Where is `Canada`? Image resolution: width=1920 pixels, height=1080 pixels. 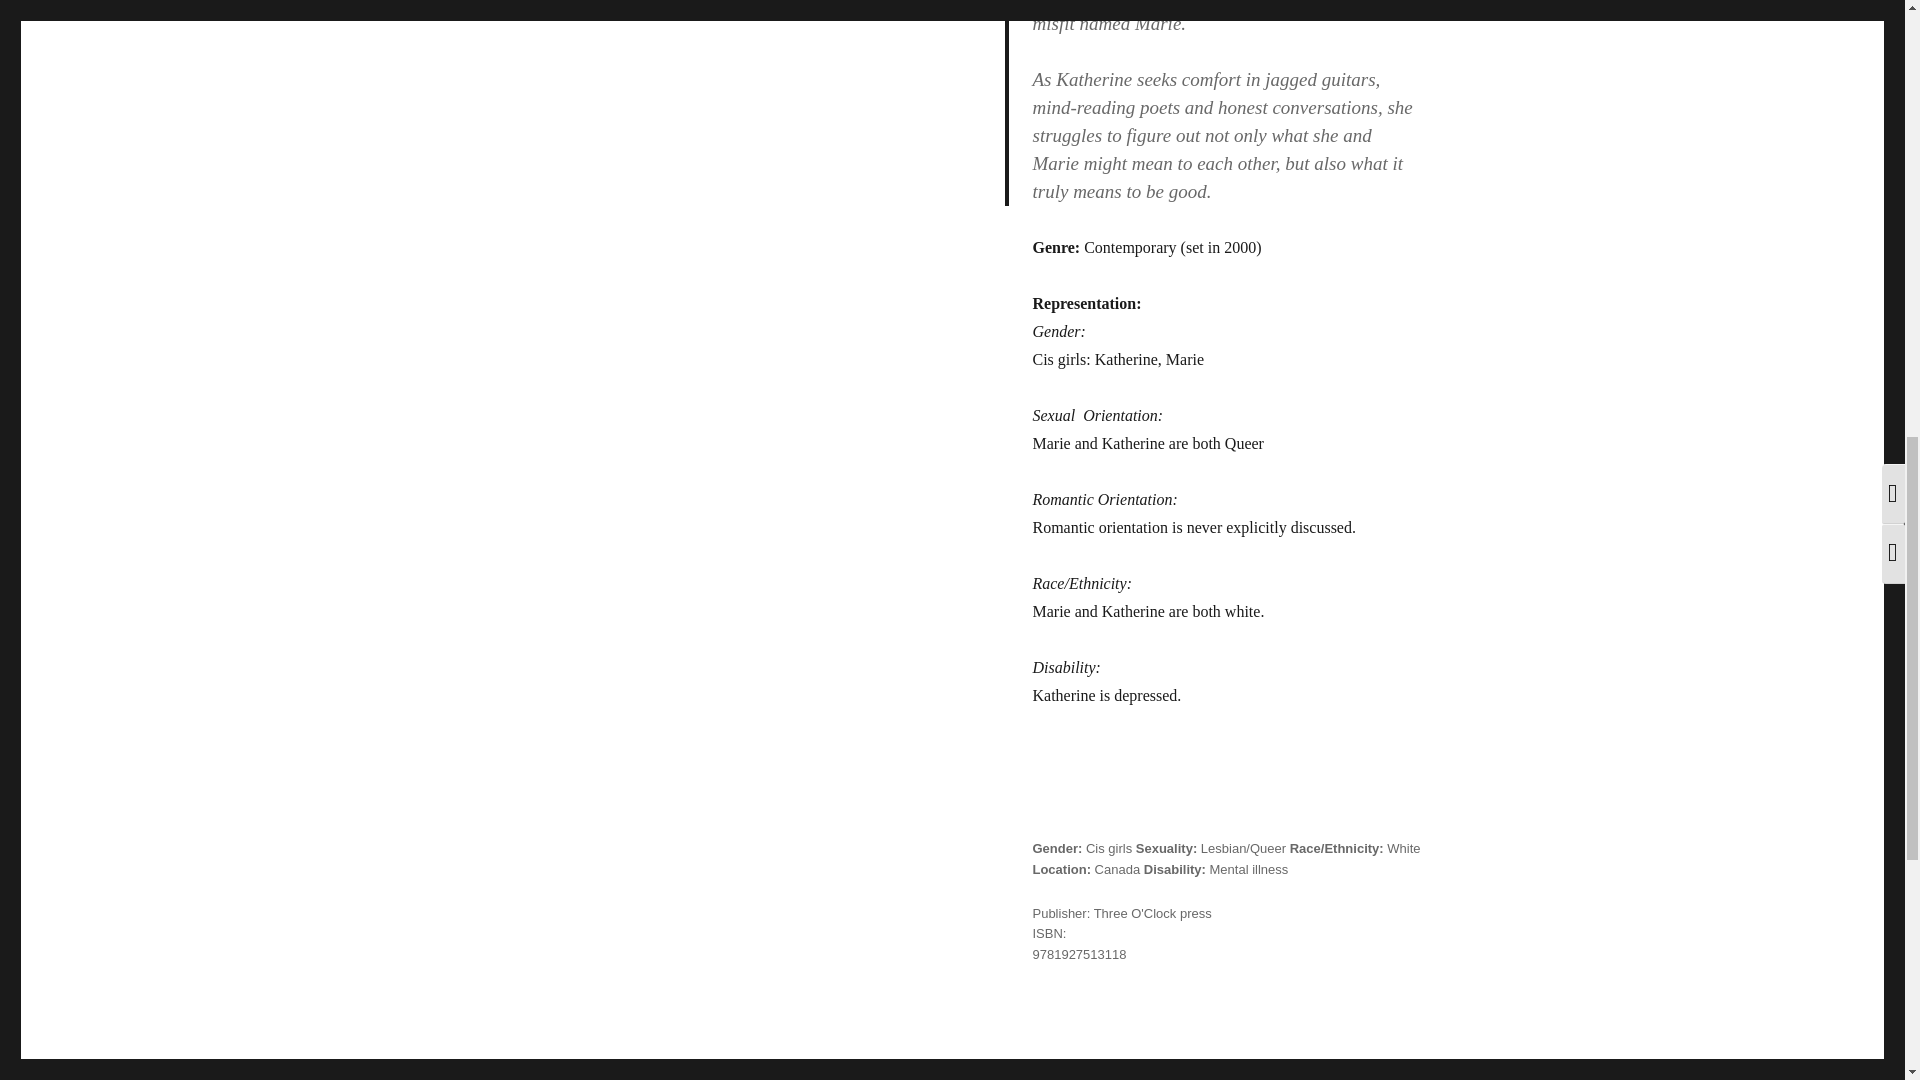
Canada is located at coordinates (1117, 868).